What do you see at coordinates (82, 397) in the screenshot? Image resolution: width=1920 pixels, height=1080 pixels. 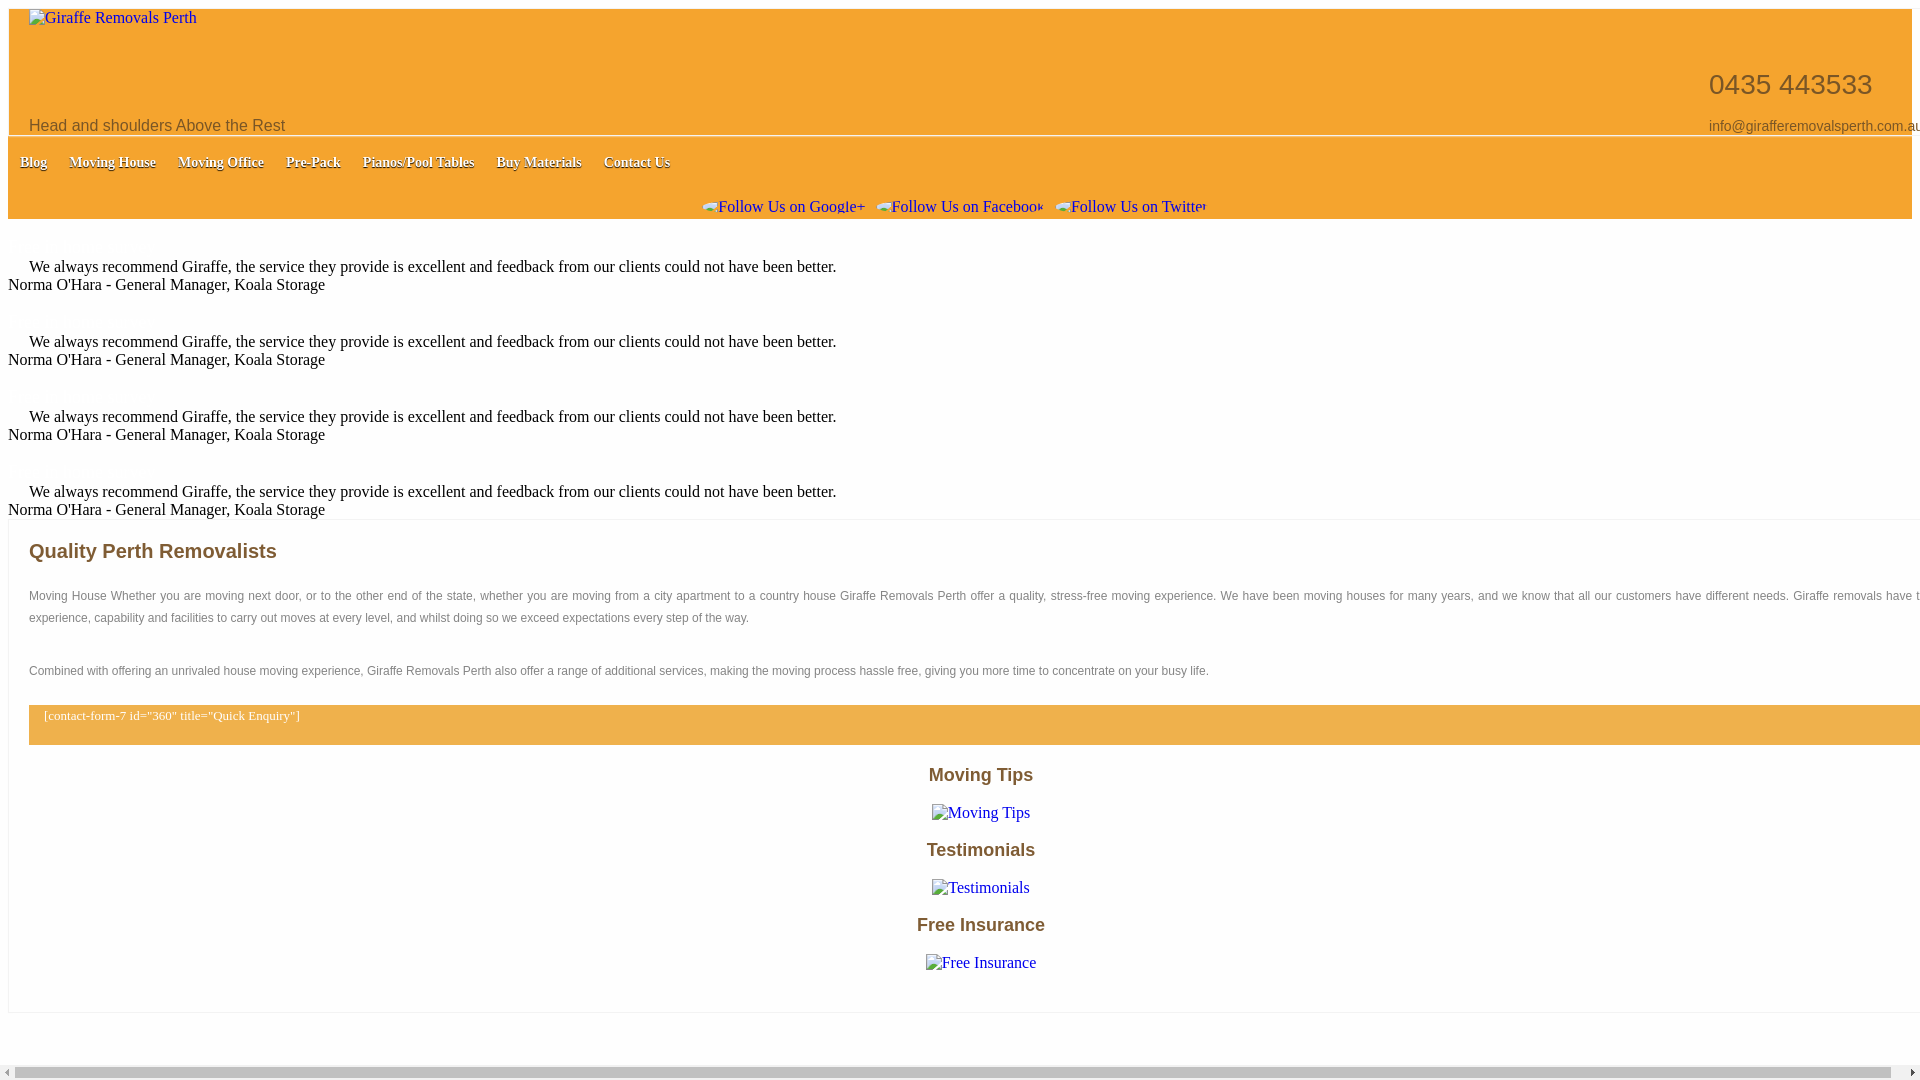 I see `Free in home survey` at bounding box center [82, 397].